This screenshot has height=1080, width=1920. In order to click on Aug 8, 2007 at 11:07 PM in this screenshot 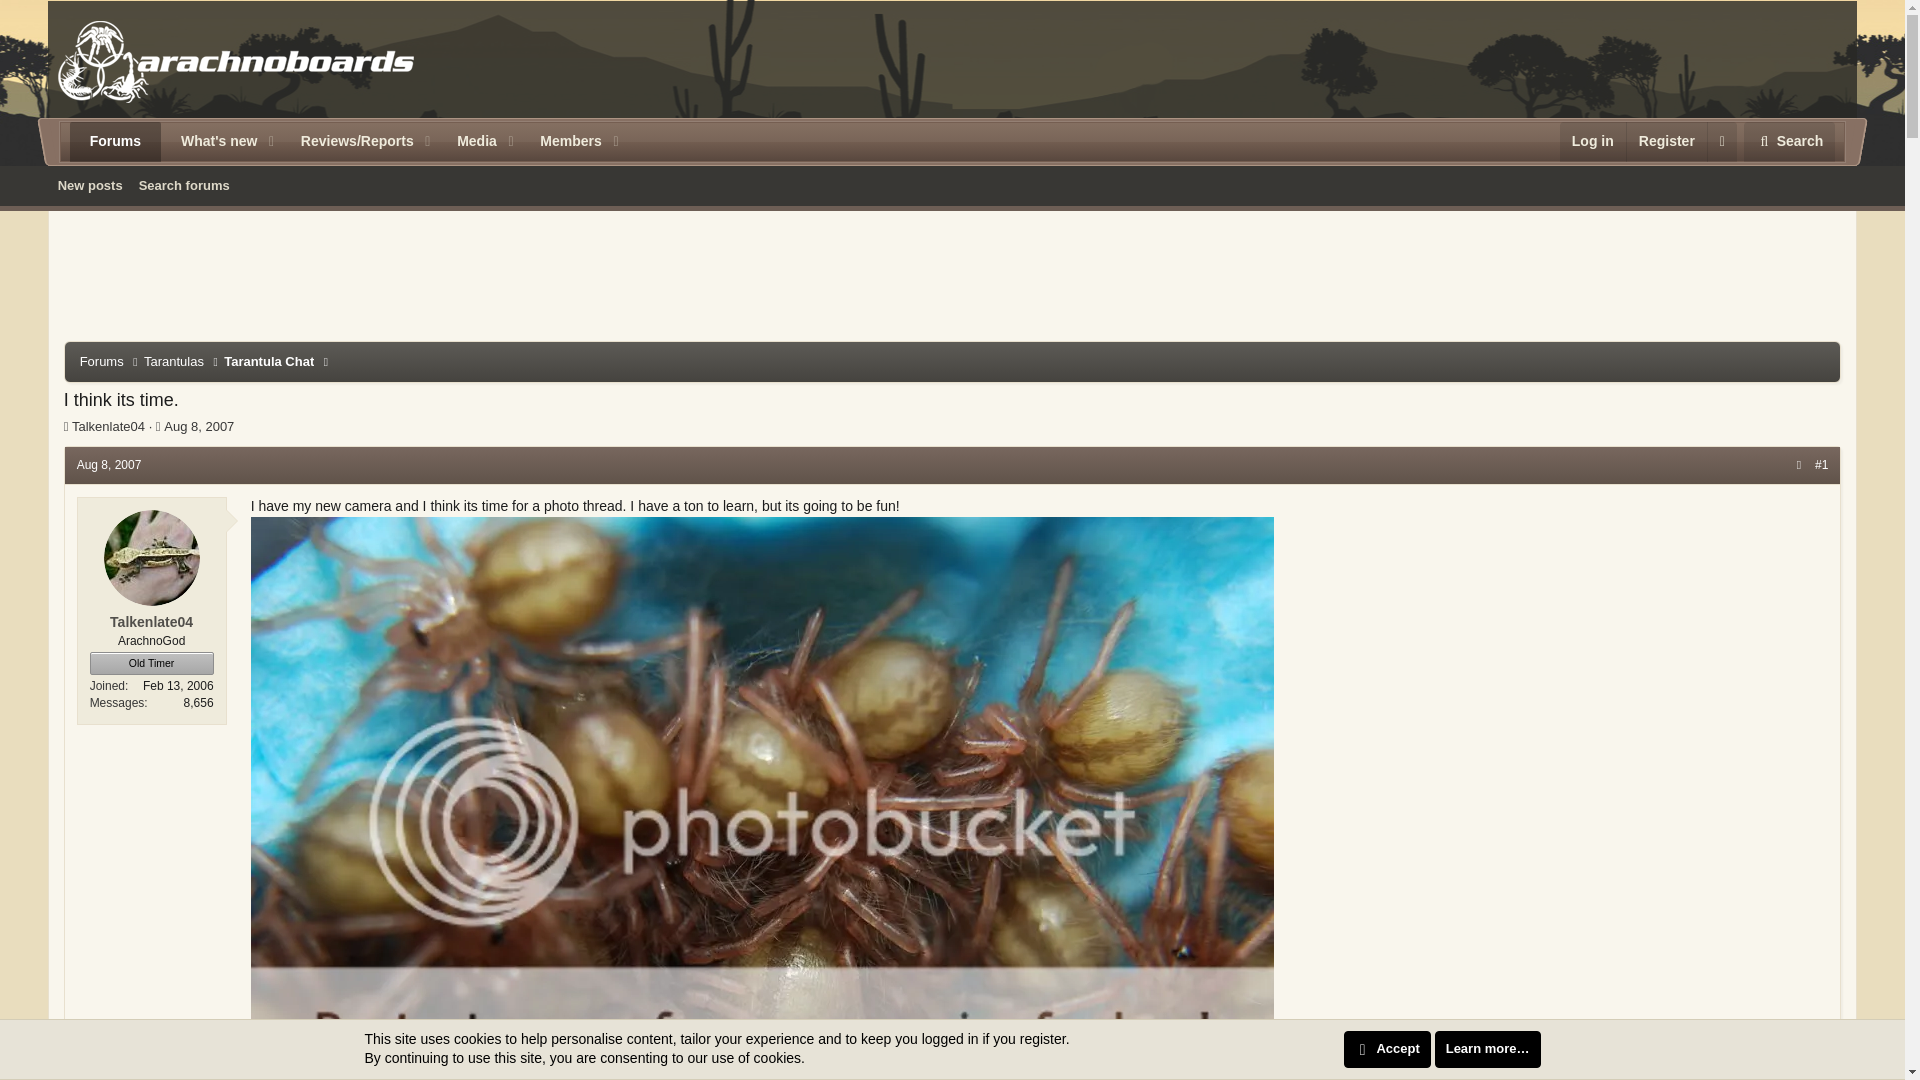, I will do `click(1666, 142)`.